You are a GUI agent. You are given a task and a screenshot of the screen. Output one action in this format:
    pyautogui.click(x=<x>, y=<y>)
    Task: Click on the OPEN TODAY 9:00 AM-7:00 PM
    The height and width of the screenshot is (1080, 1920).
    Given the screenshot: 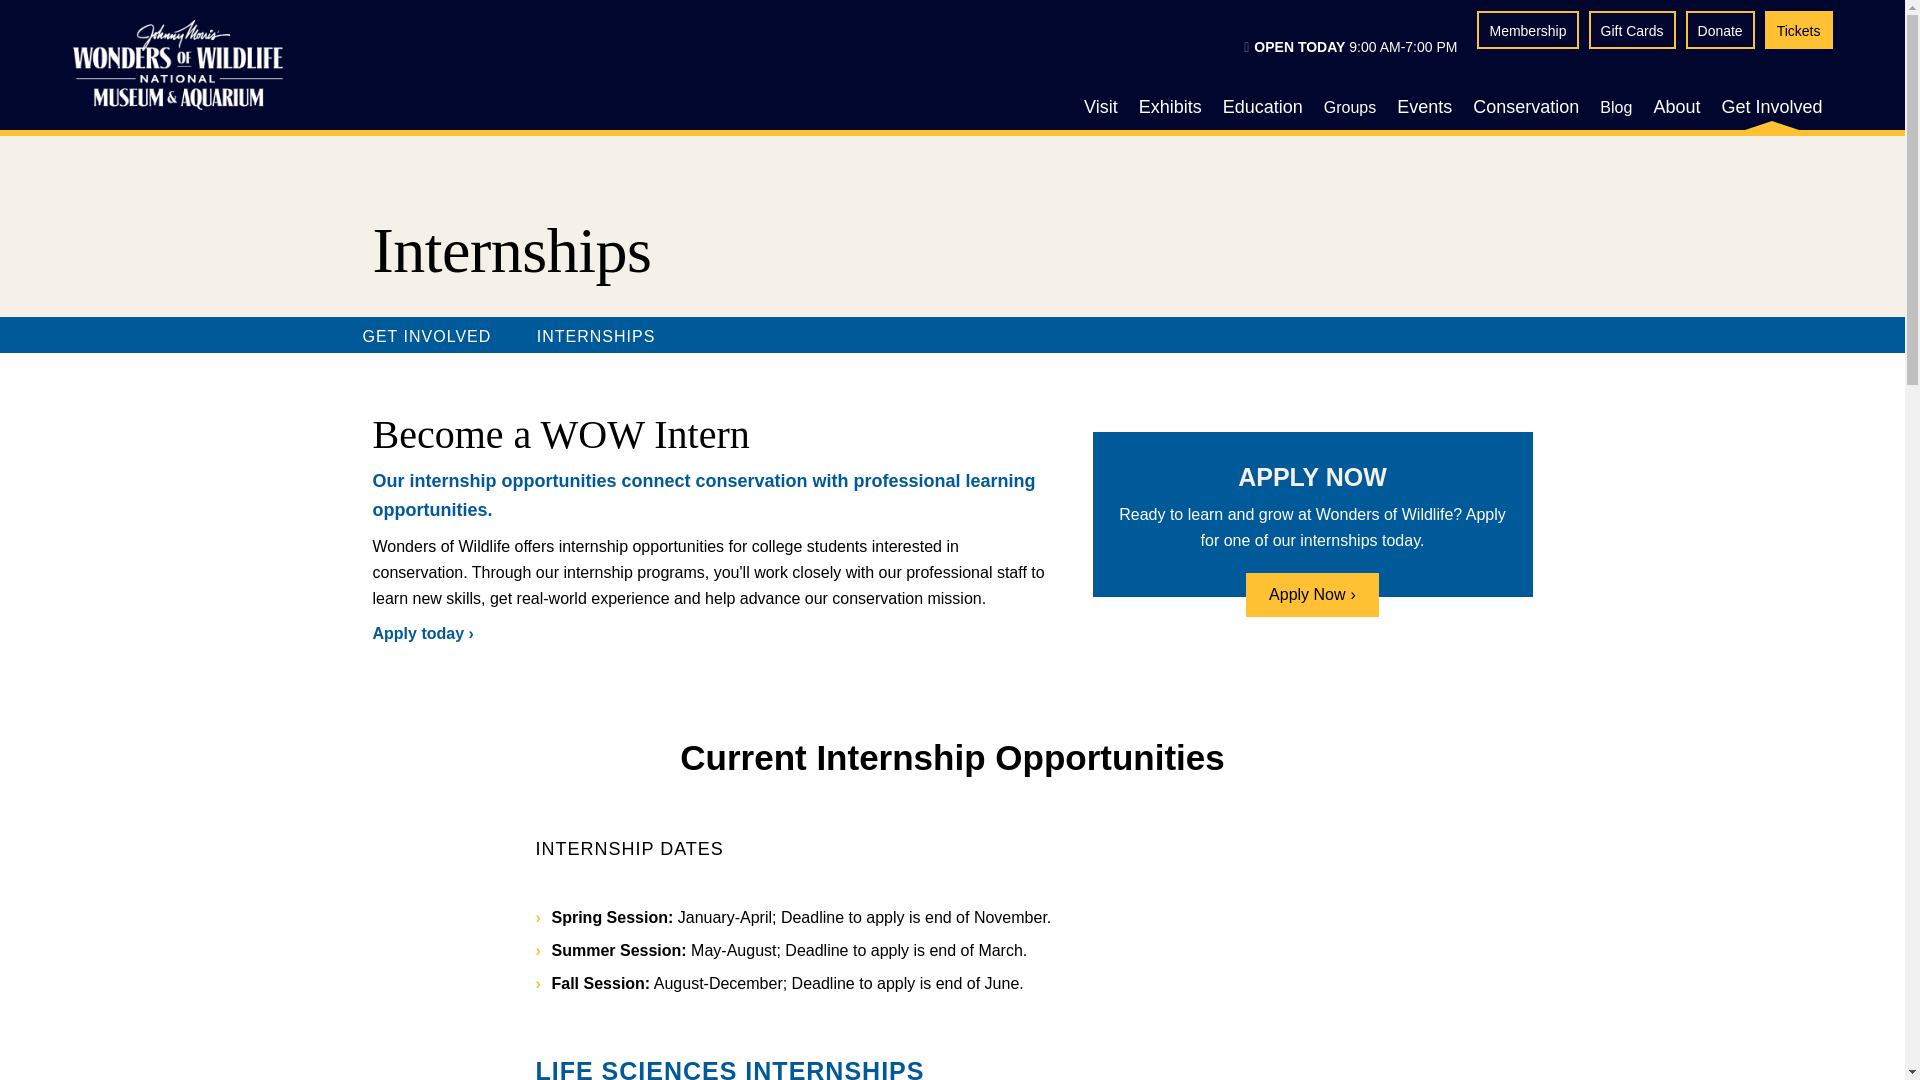 What is the action you would take?
    pyautogui.click(x=1350, y=47)
    